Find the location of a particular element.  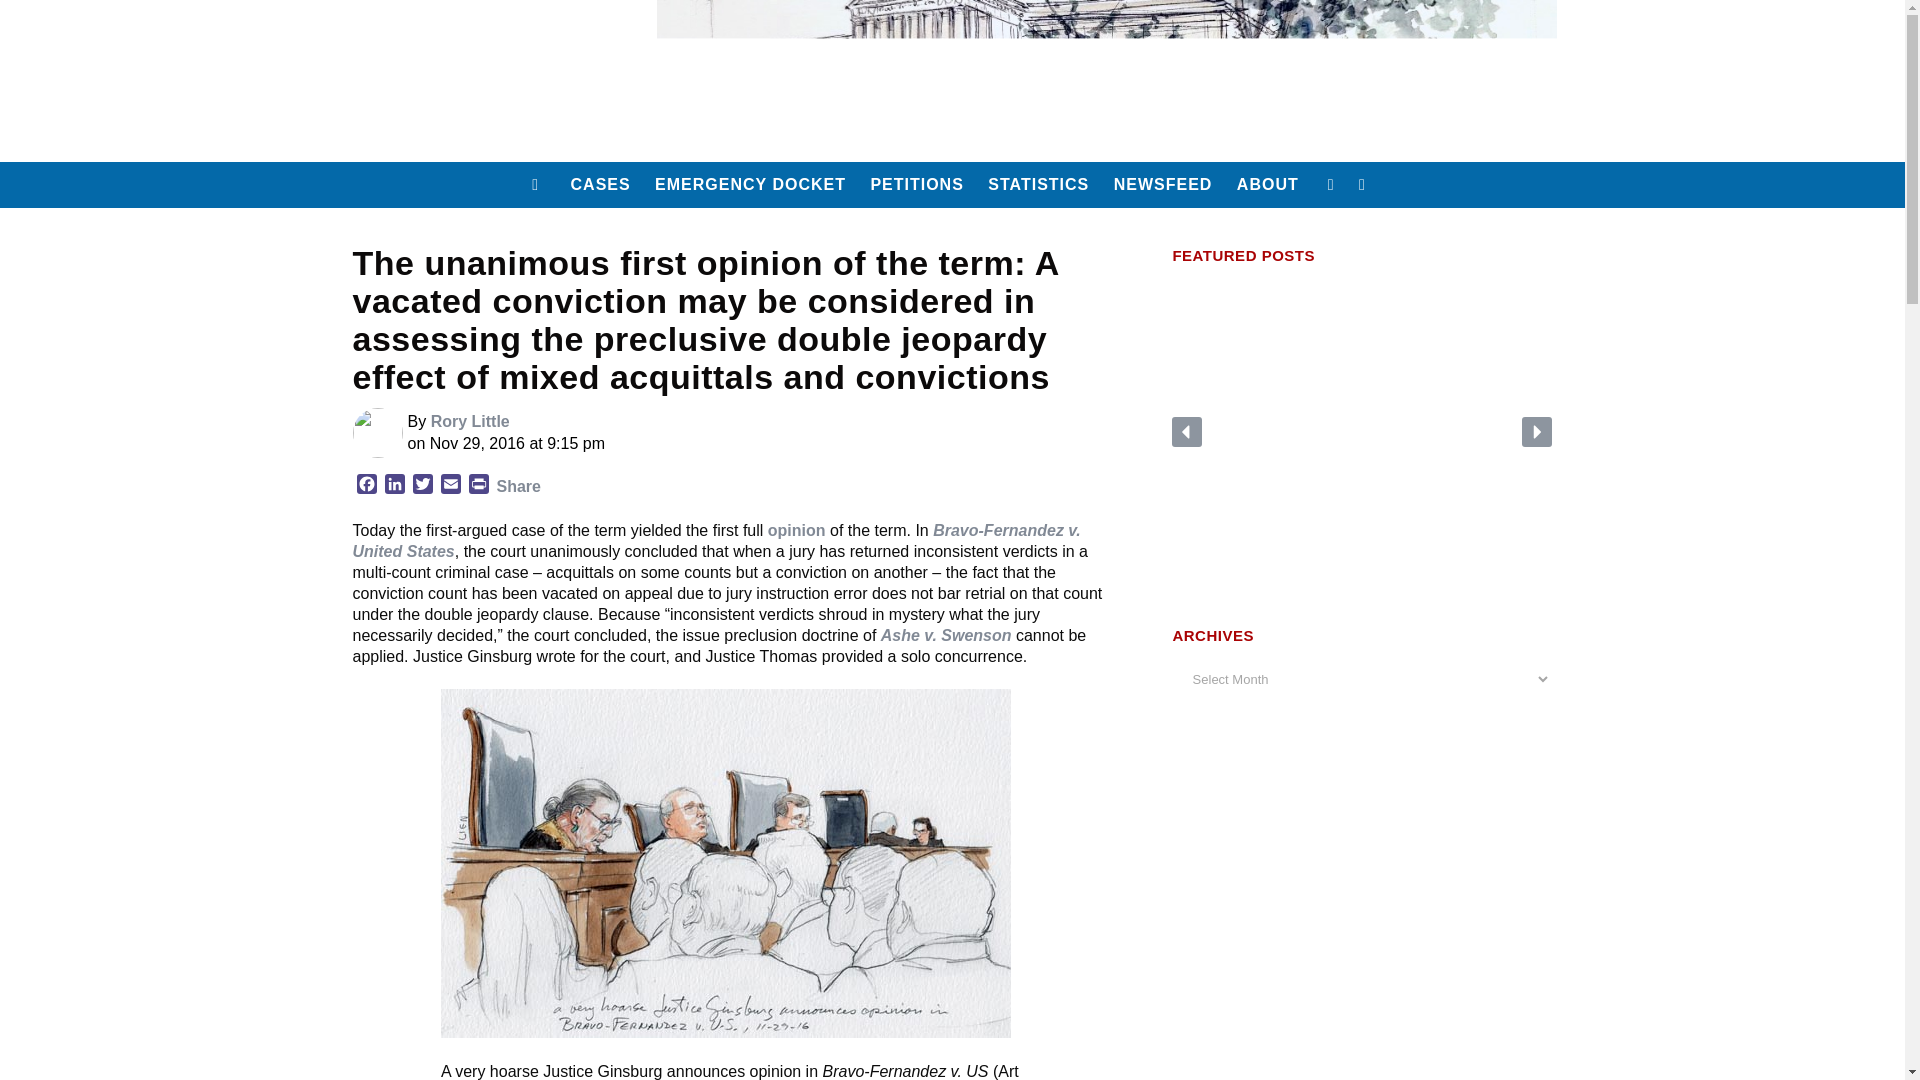

EMERGENCY DOCKET is located at coordinates (750, 185).